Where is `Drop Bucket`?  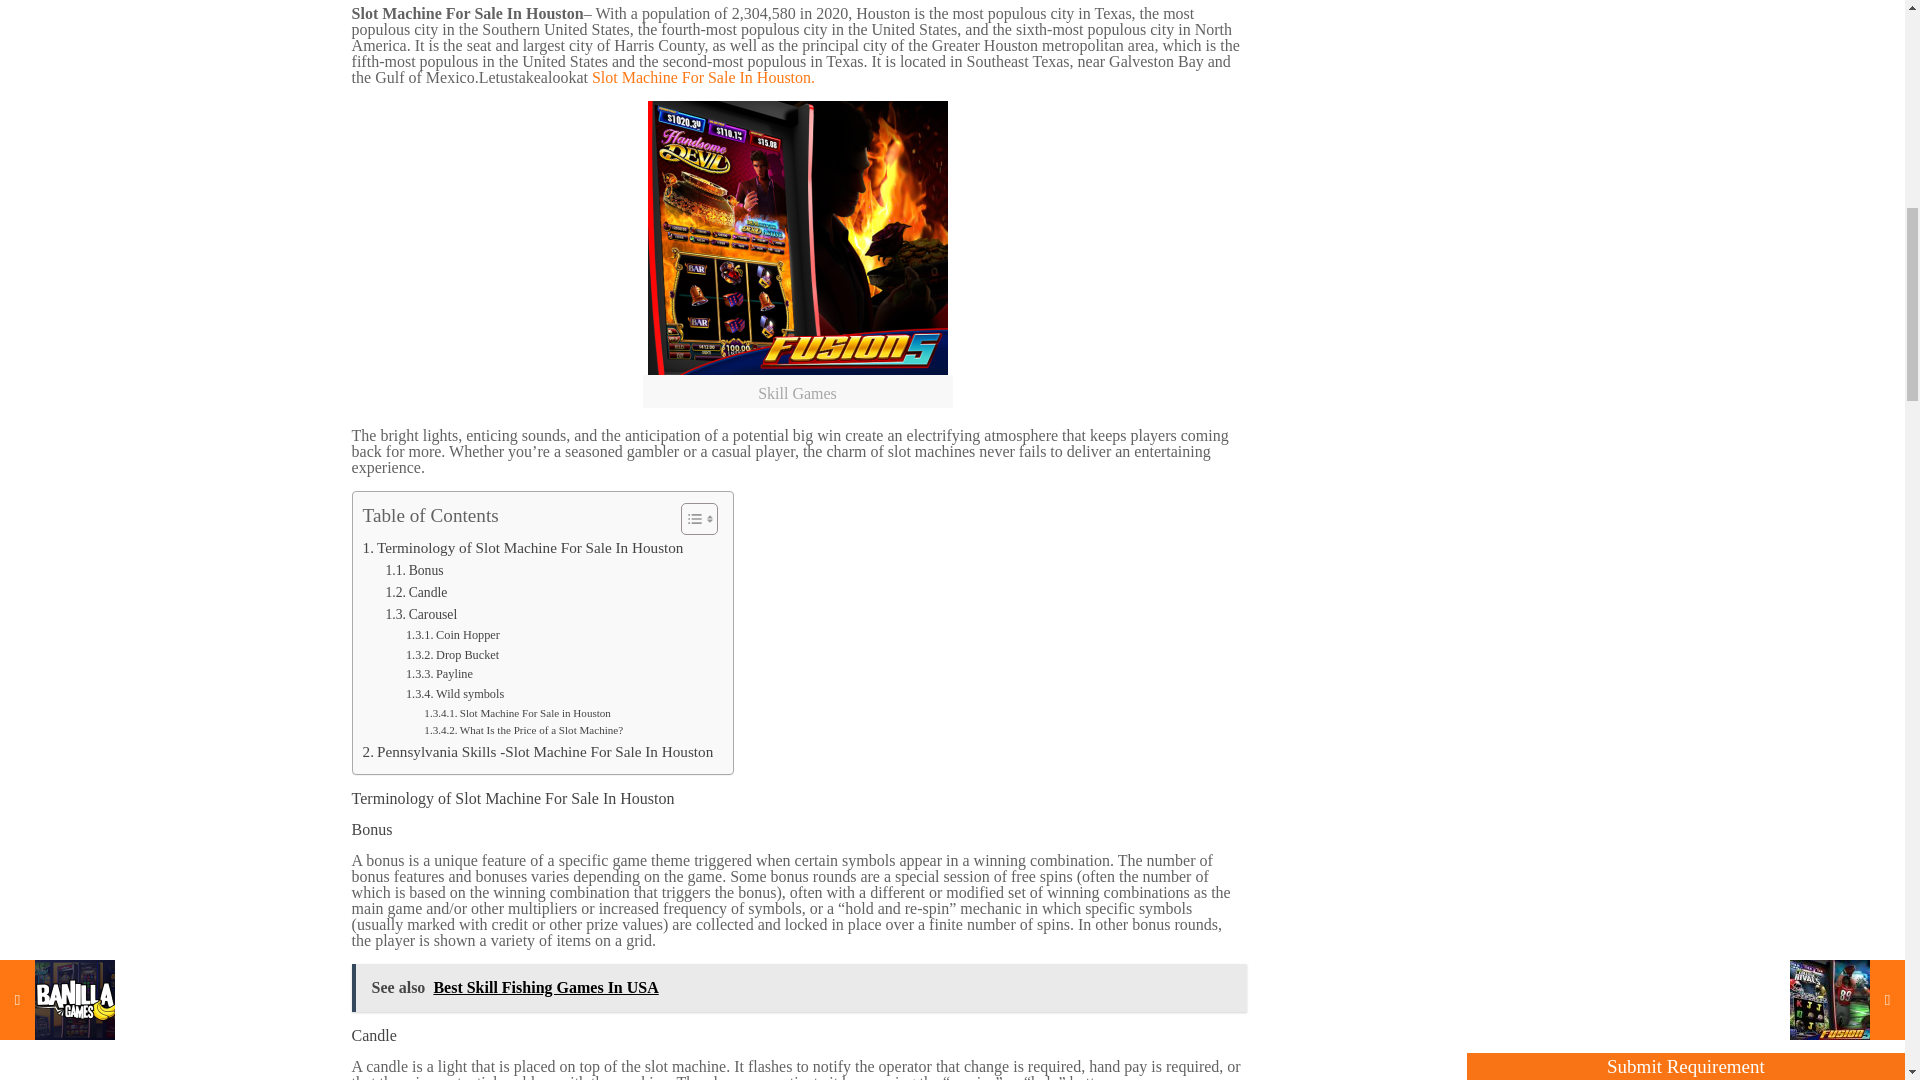
Drop Bucket is located at coordinates (452, 656).